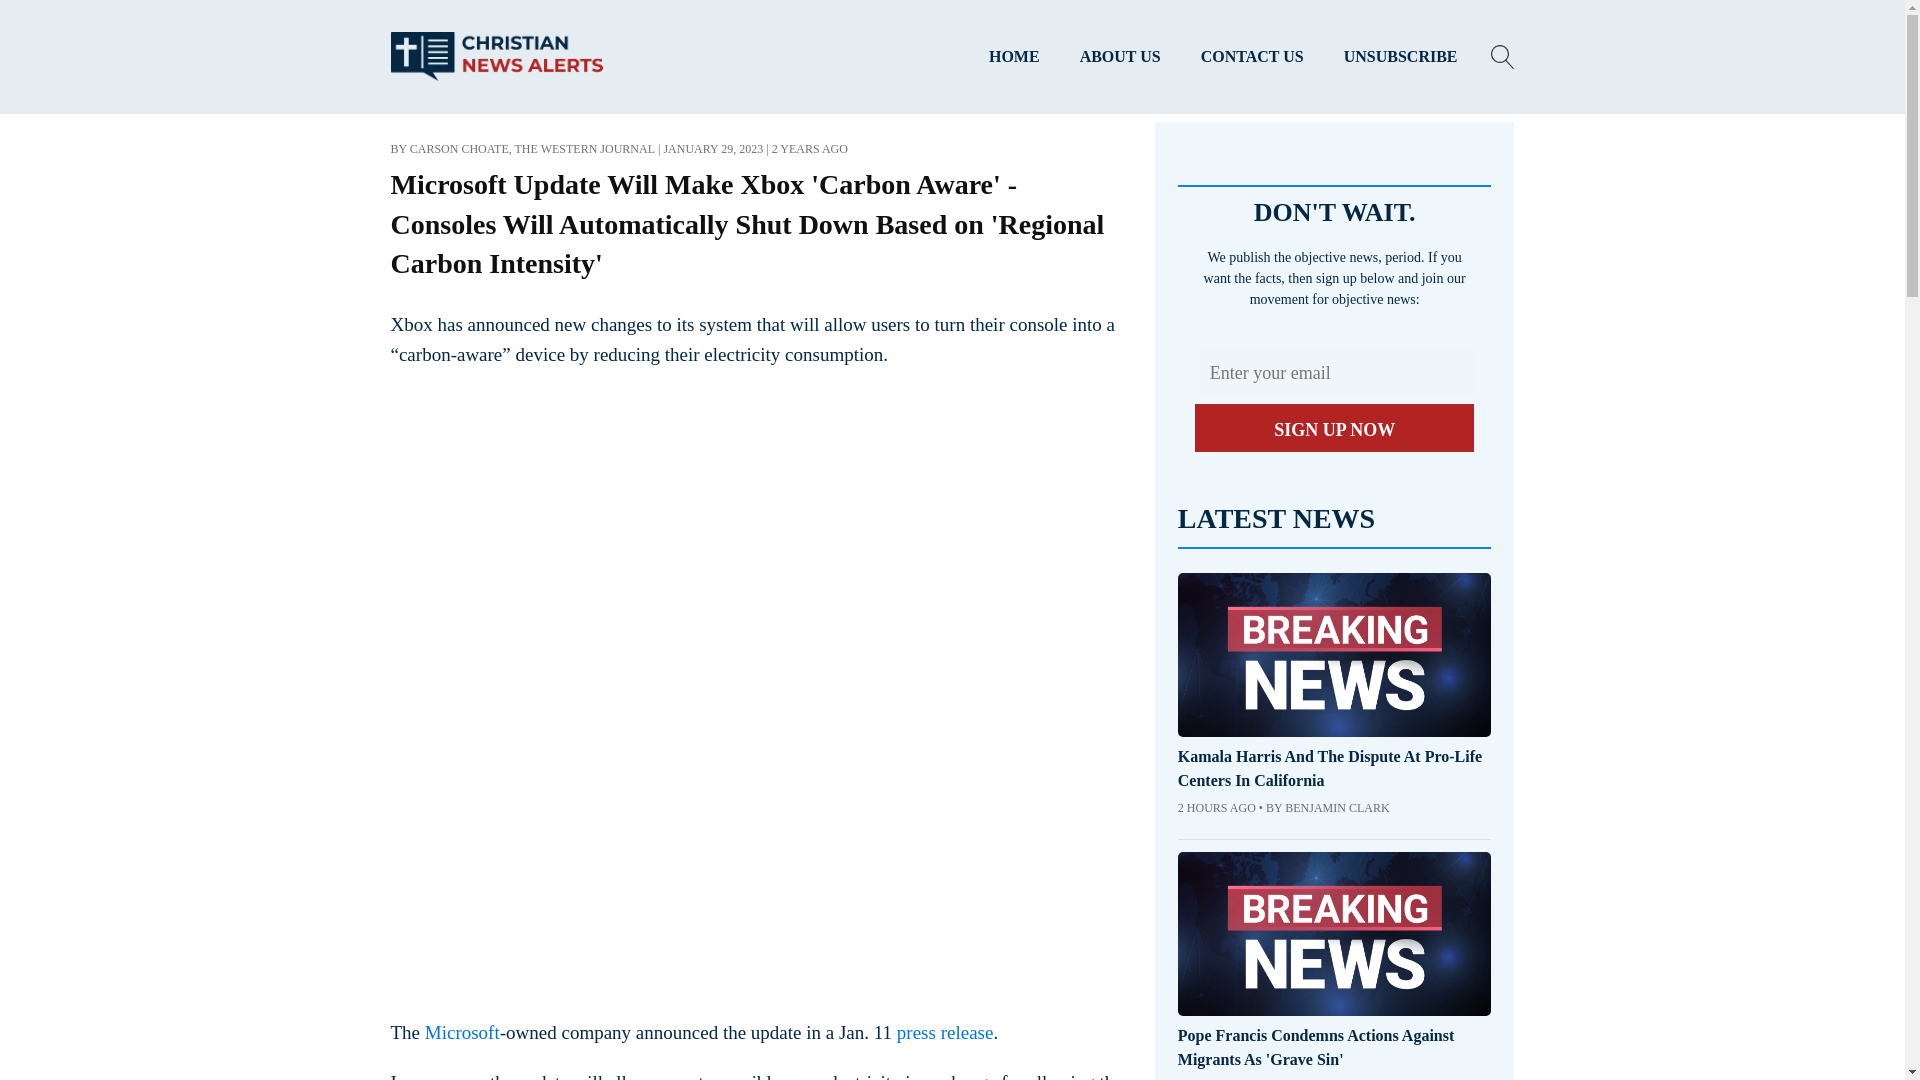  What do you see at coordinates (1252, 57) in the screenshot?
I see `CONTACT US` at bounding box center [1252, 57].